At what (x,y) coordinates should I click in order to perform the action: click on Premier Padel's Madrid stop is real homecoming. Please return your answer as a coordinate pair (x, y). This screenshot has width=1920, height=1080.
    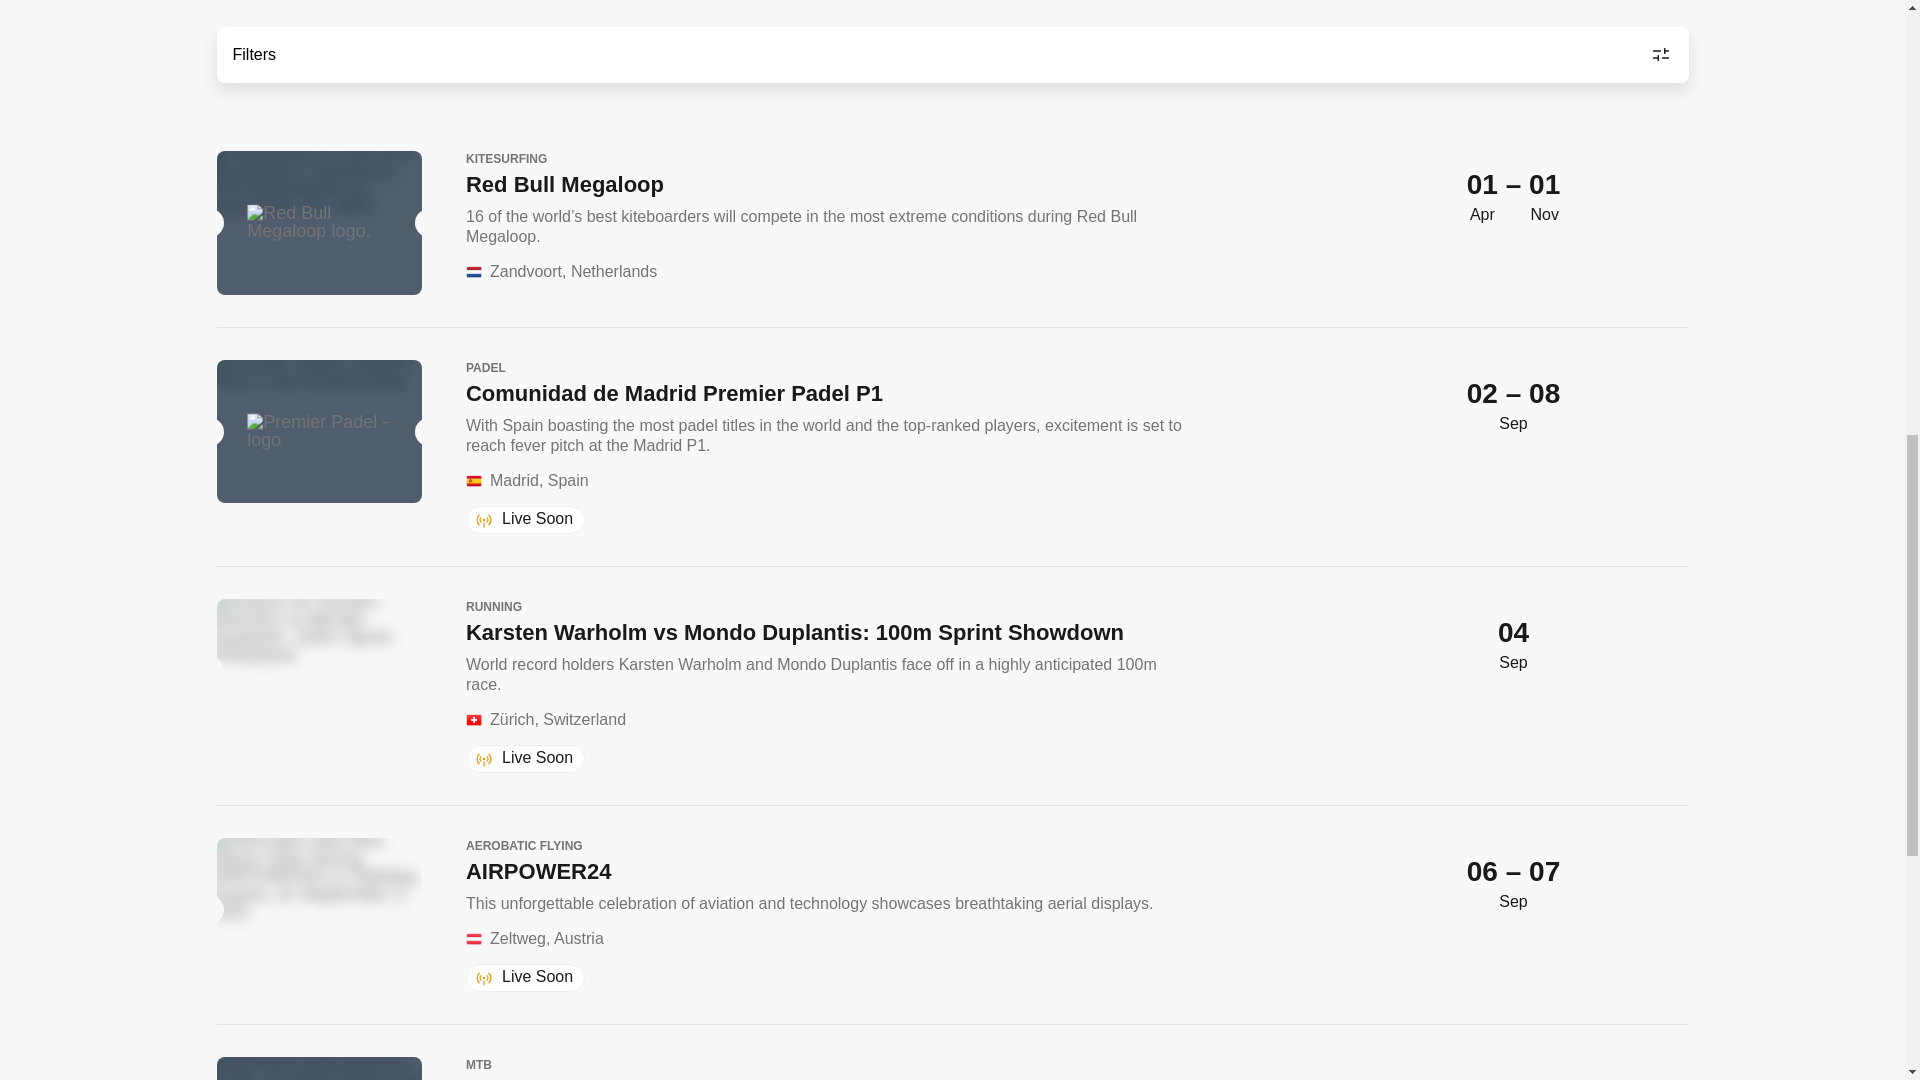
    Looking at the image, I should click on (318, 432).